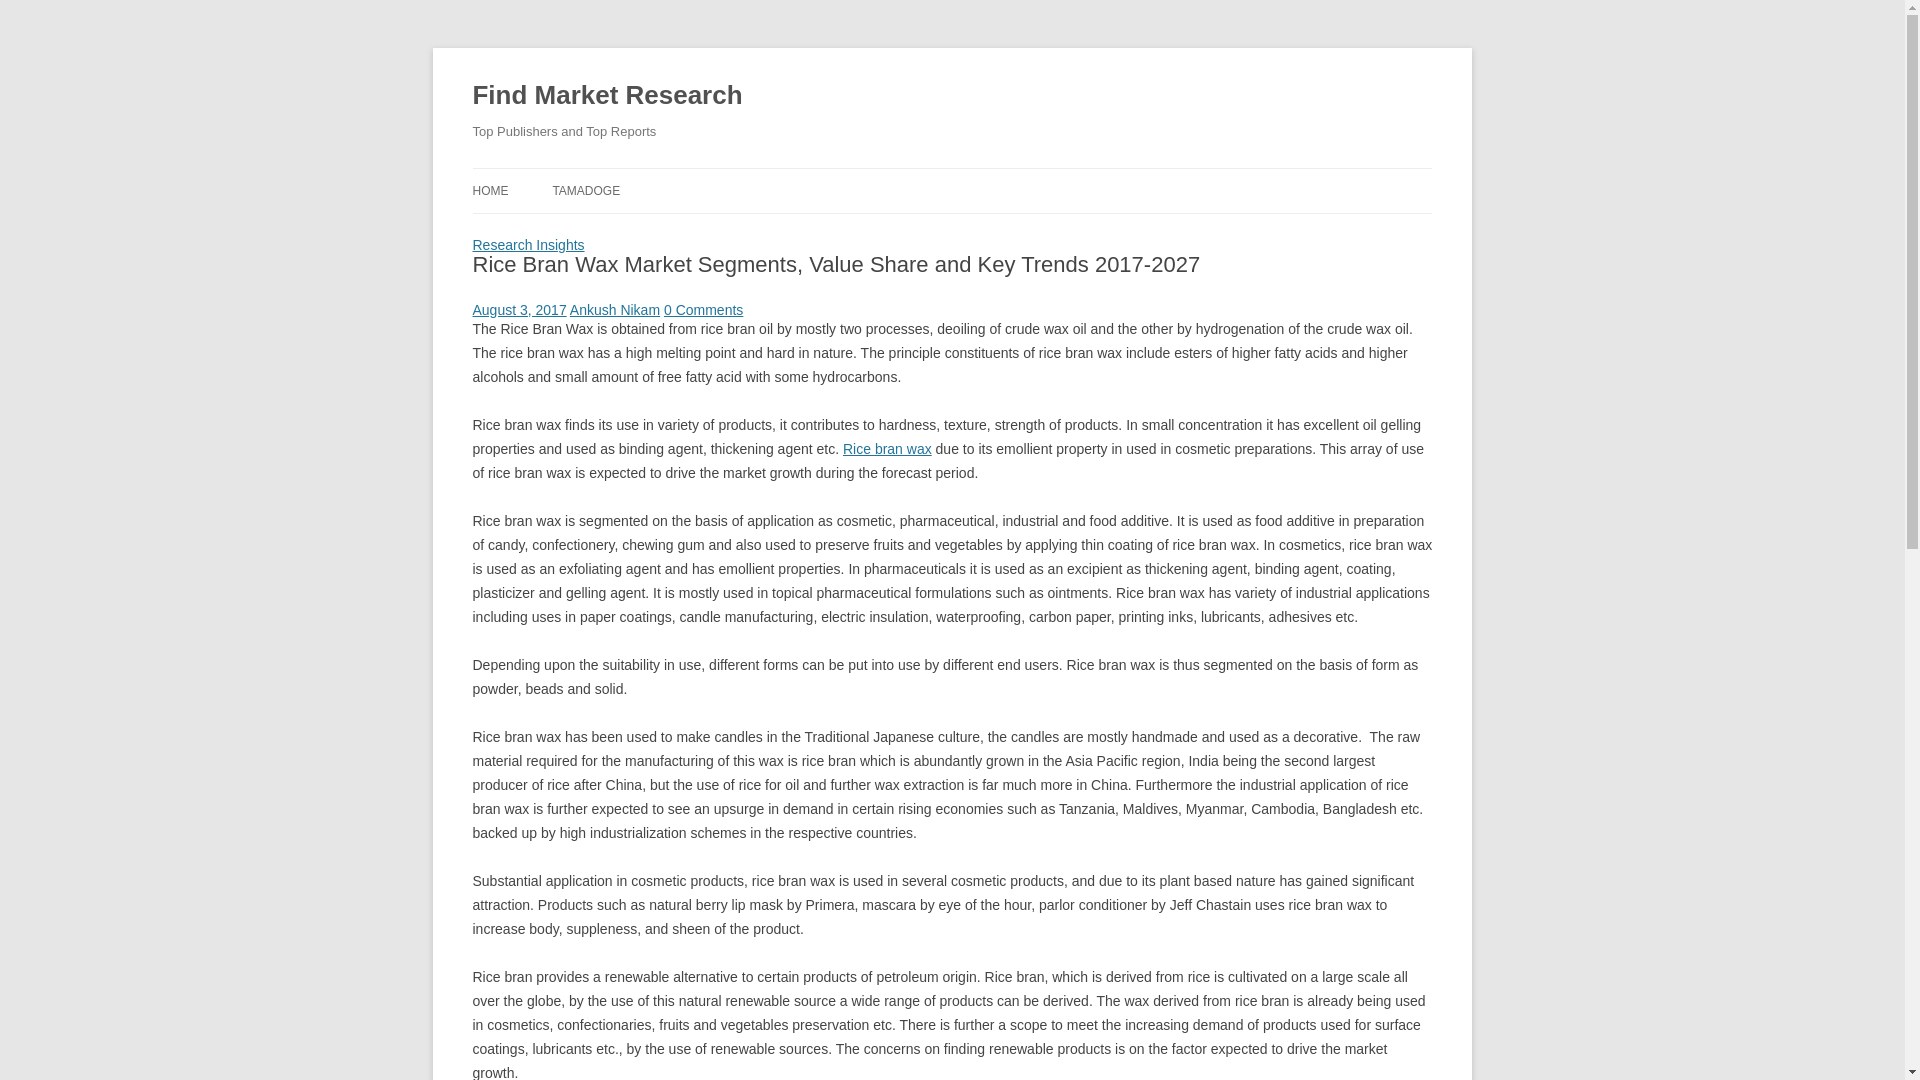 This screenshot has height=1080, width=1920. What do you see at coordinates (528, 244) in the screenshot?
I see `Research Insights` at bounding box center [528, 244].